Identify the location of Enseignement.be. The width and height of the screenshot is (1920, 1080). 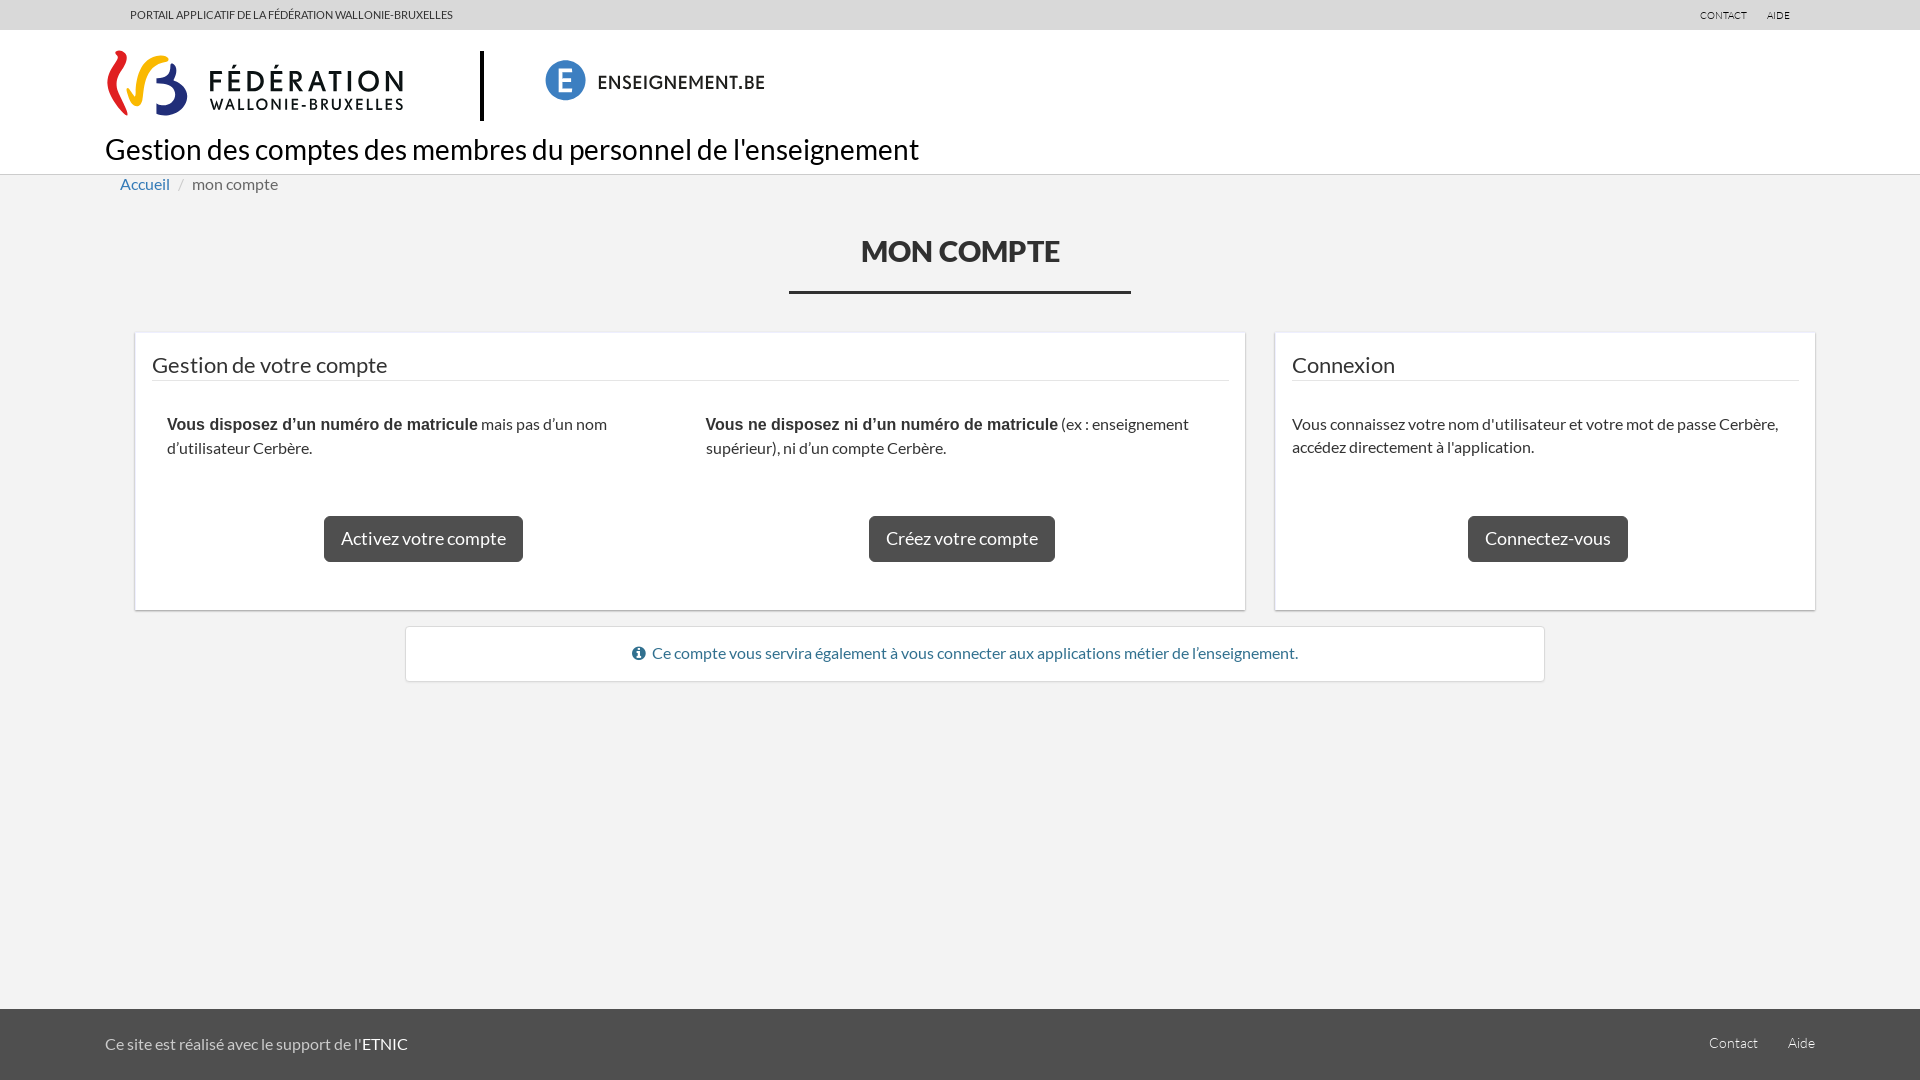
(683, 84).